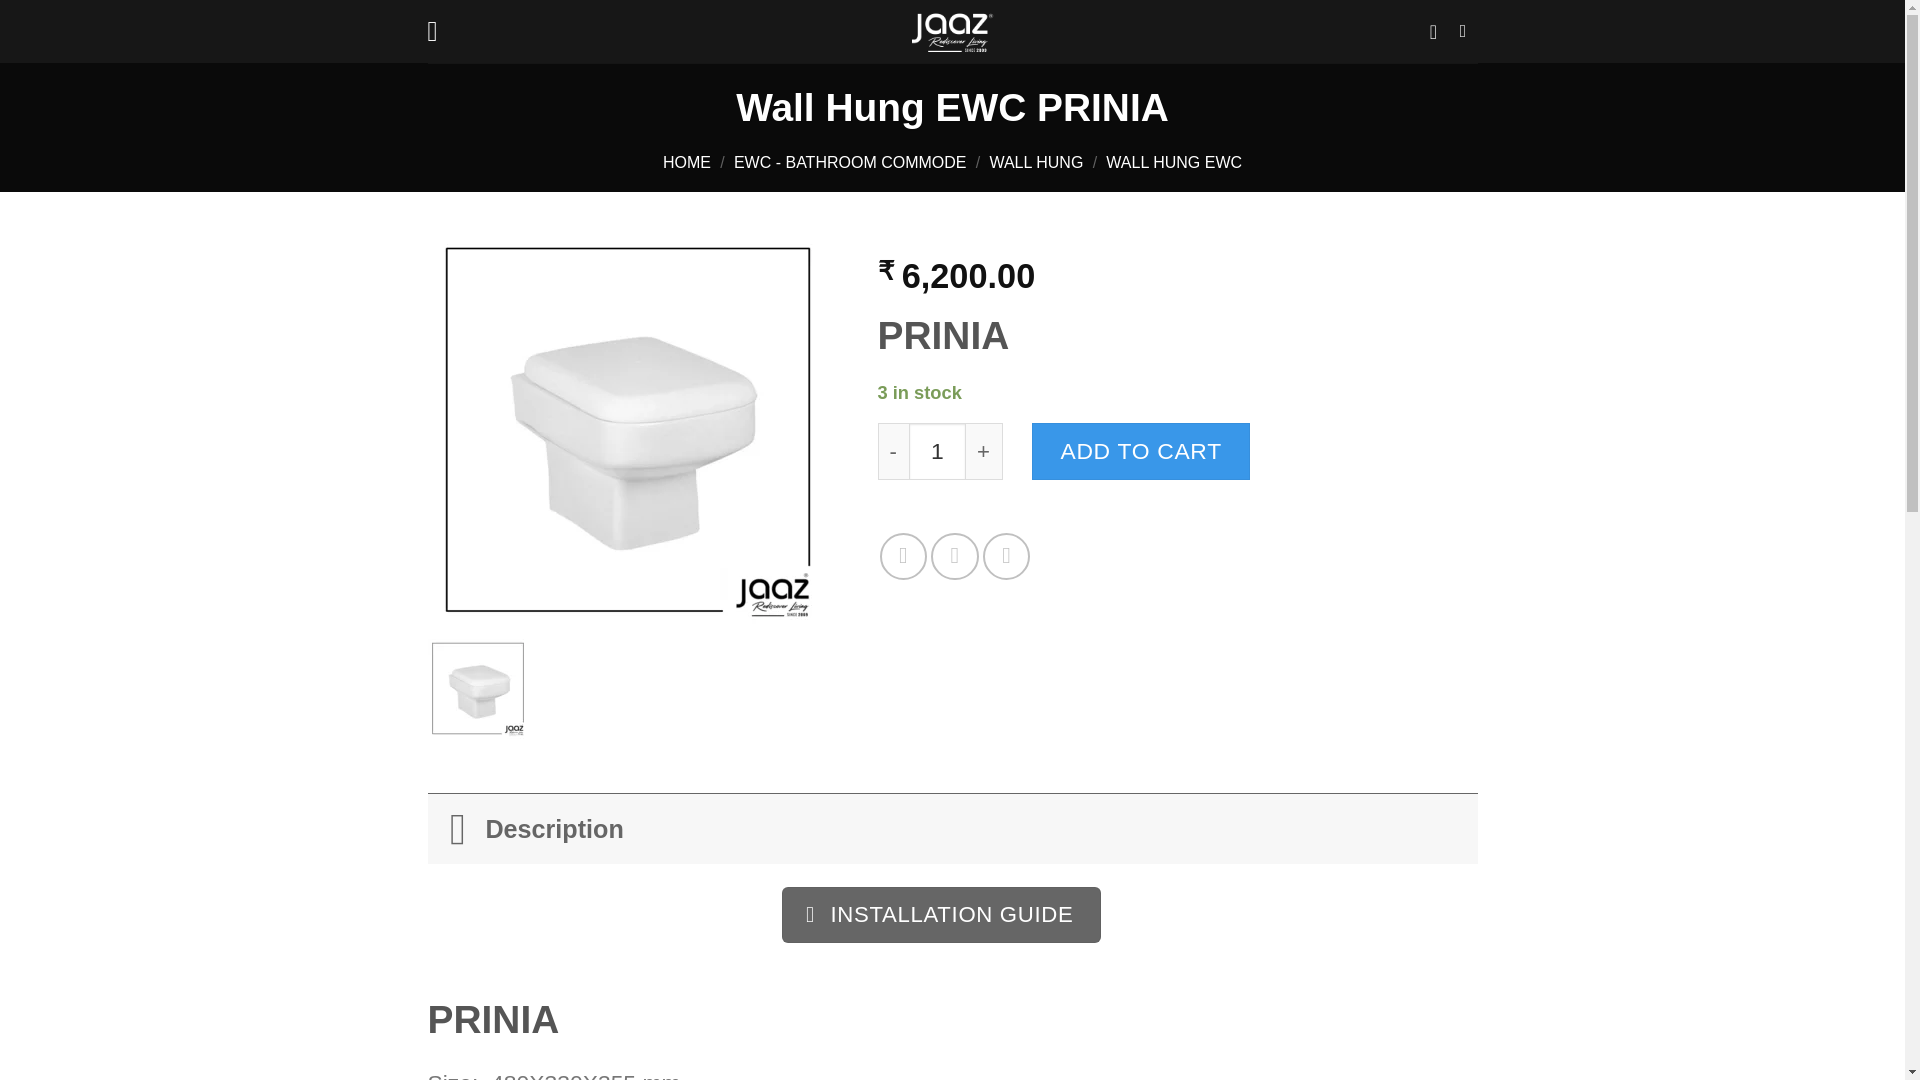  I want to click on Description, so click(953, 828).